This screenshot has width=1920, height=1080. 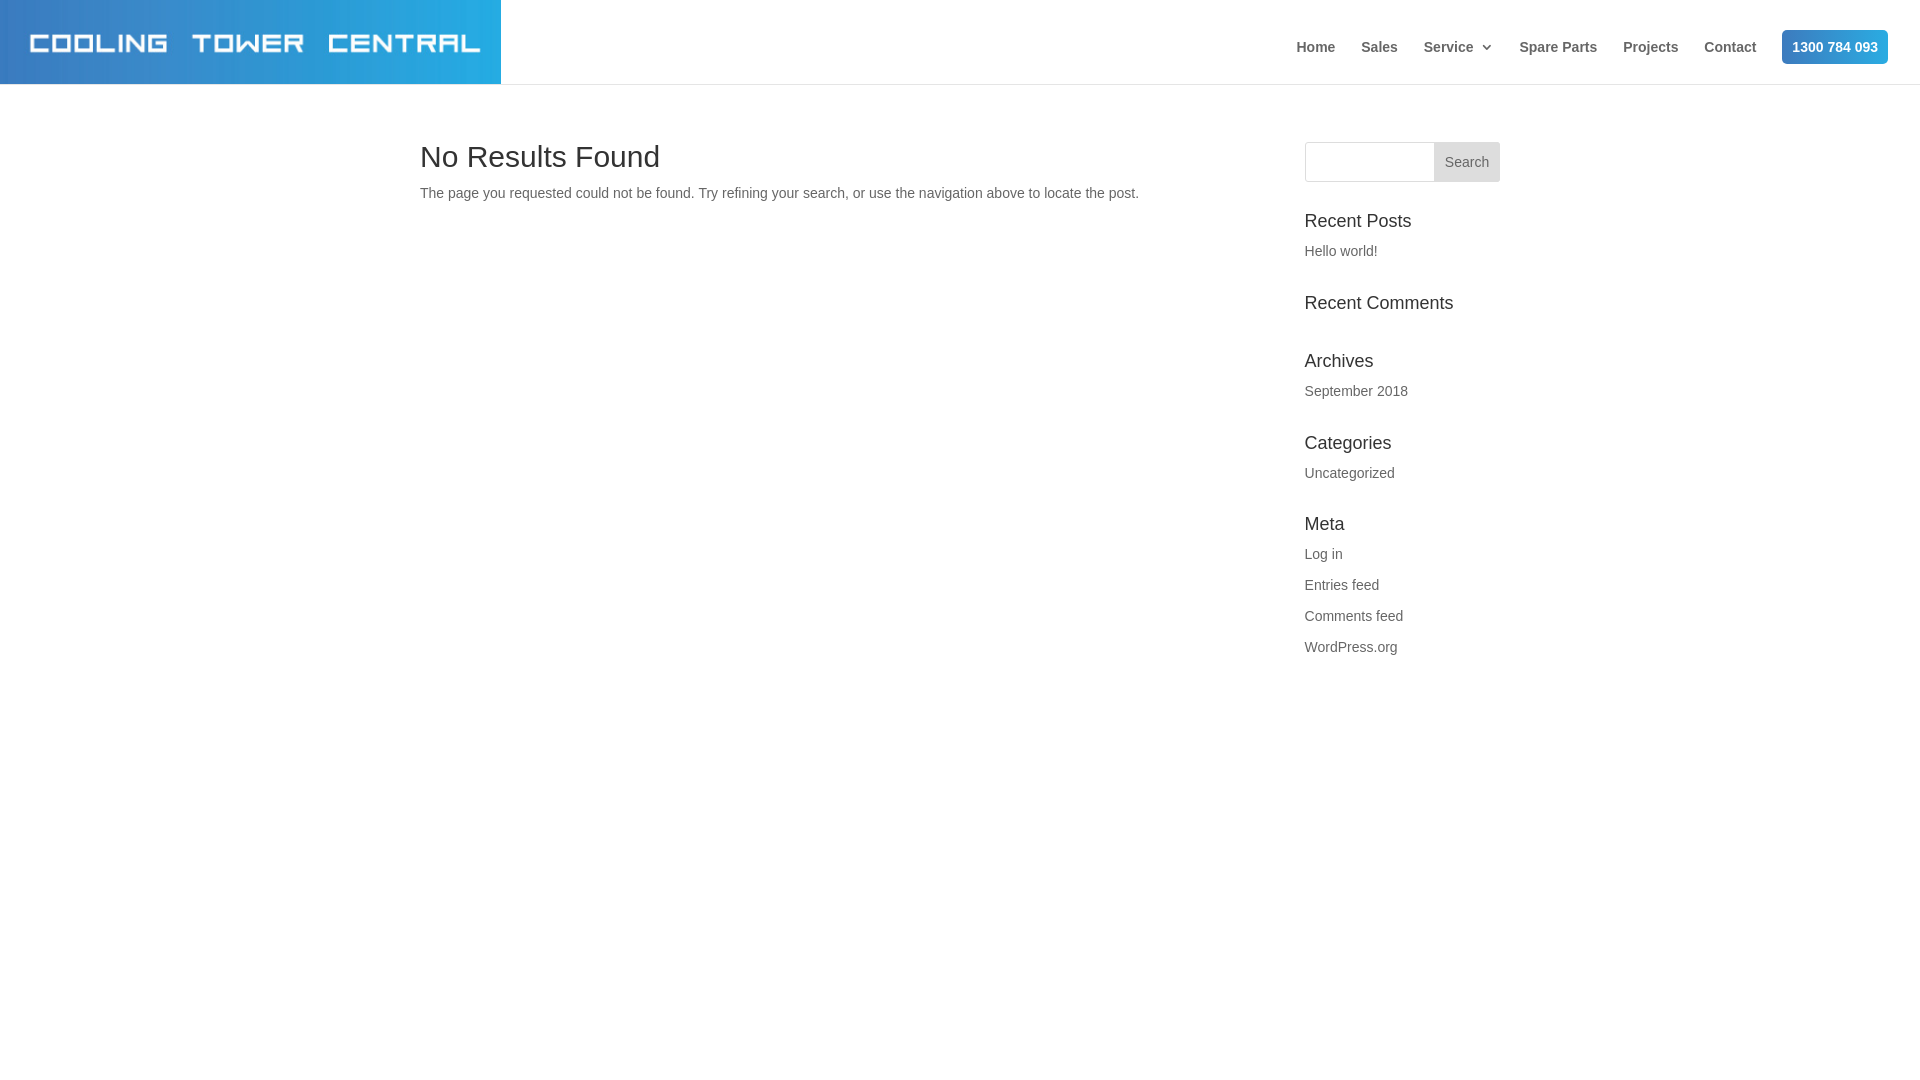 I want to click on Search, so click(x=1467, y=162).